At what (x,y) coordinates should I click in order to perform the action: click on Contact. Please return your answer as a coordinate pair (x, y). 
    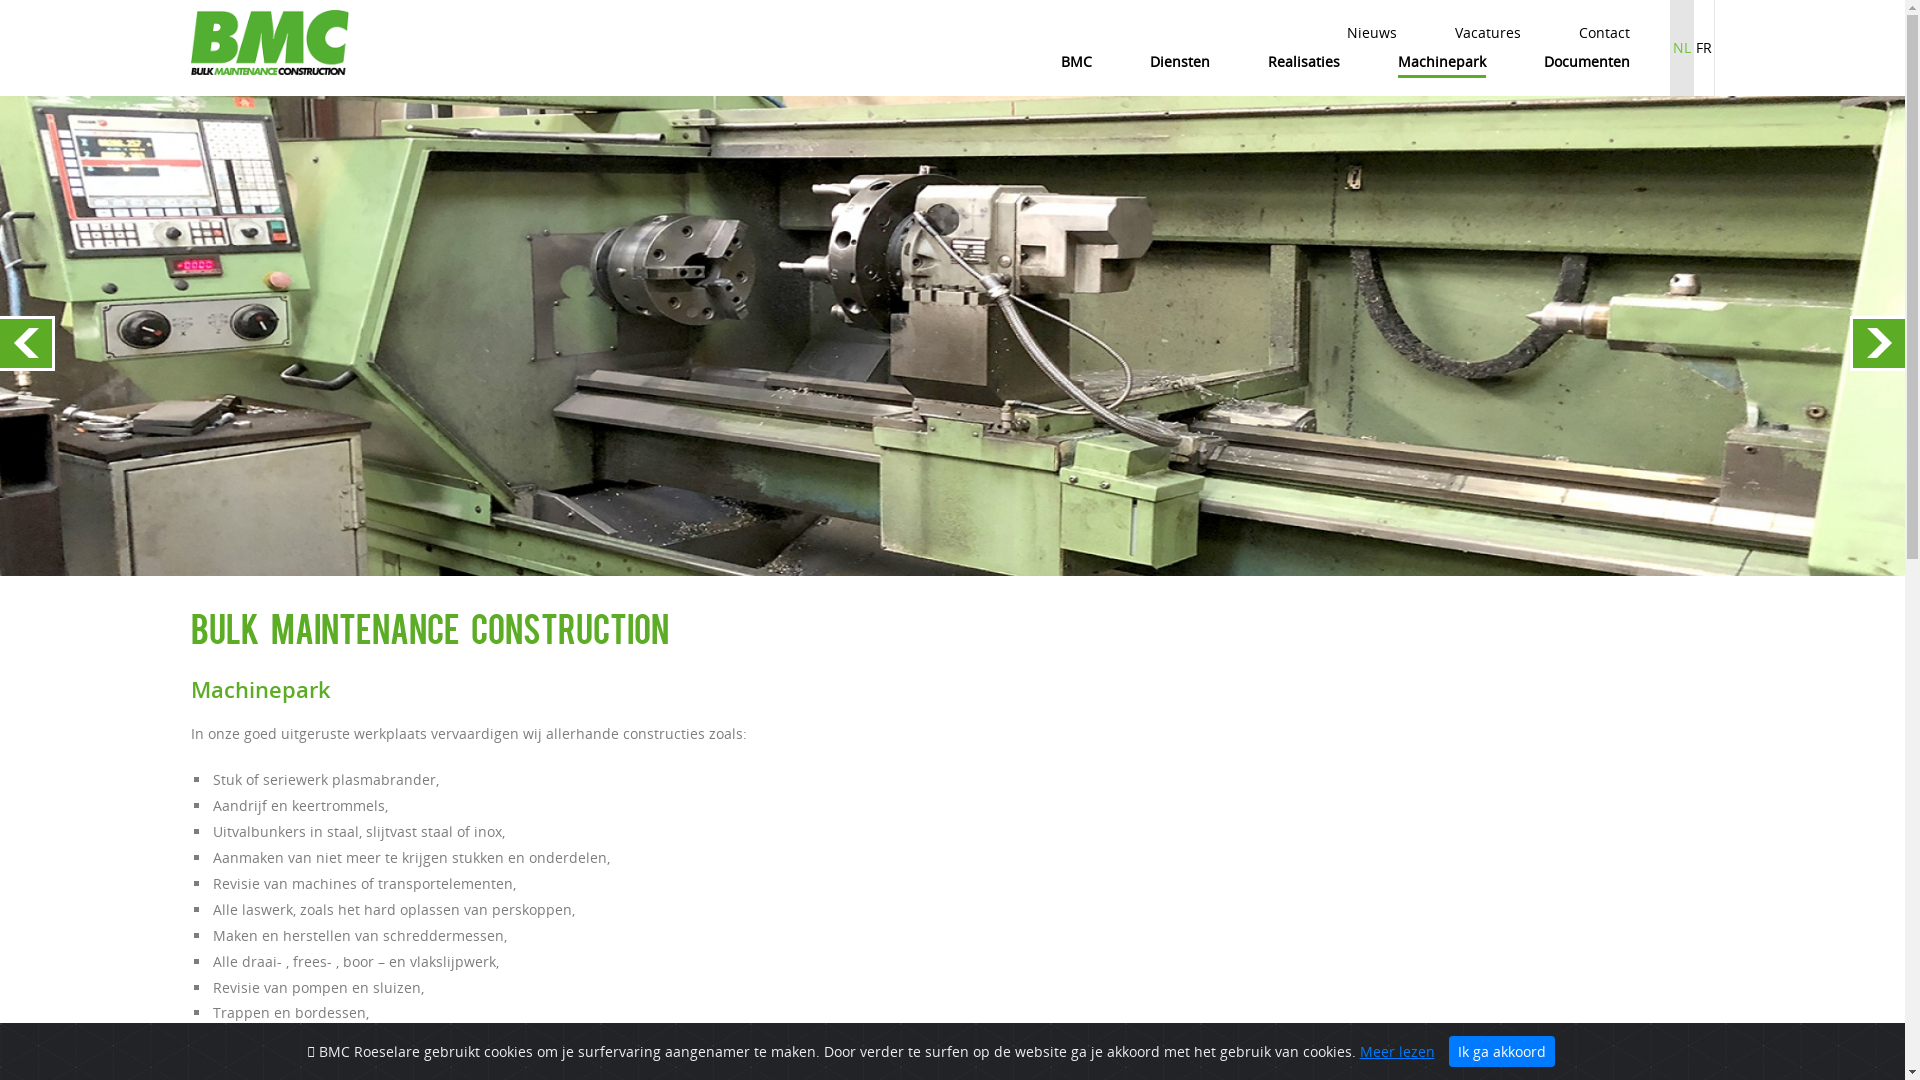
    Looking at the image, I should click on (1604, 33).